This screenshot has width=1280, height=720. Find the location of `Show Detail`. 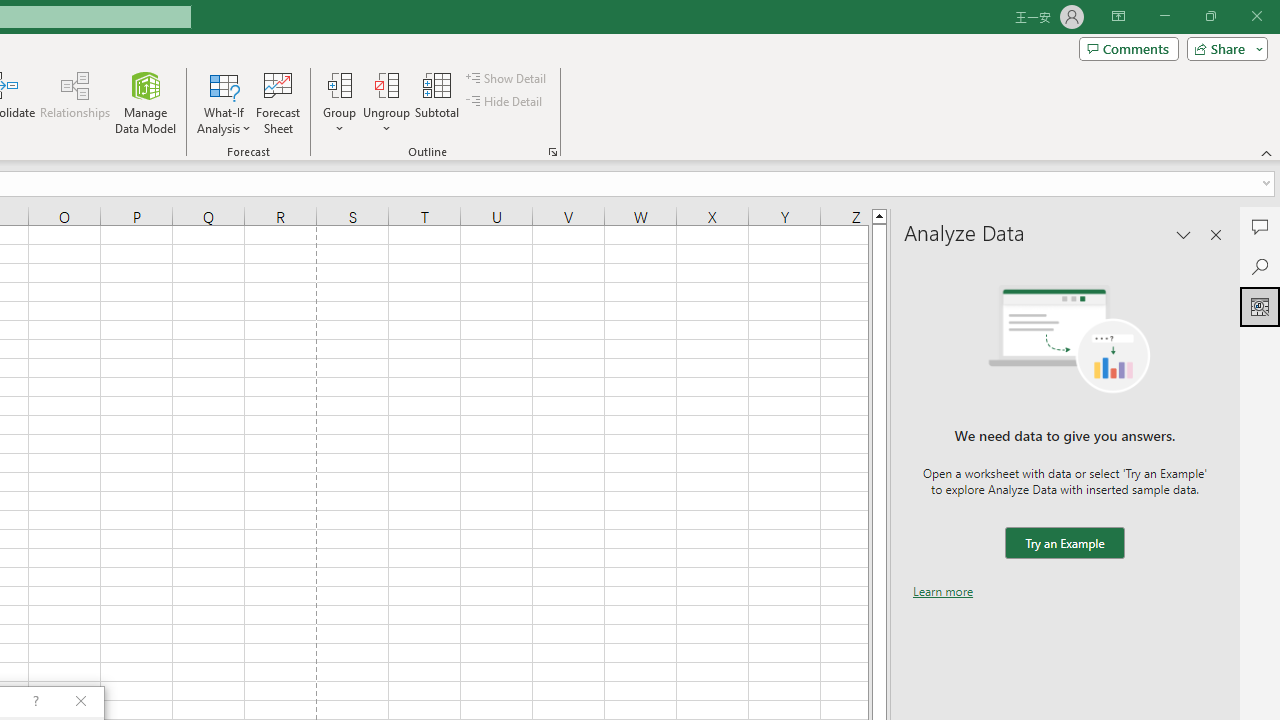

Show Detail is located at coordinates (507, 78).